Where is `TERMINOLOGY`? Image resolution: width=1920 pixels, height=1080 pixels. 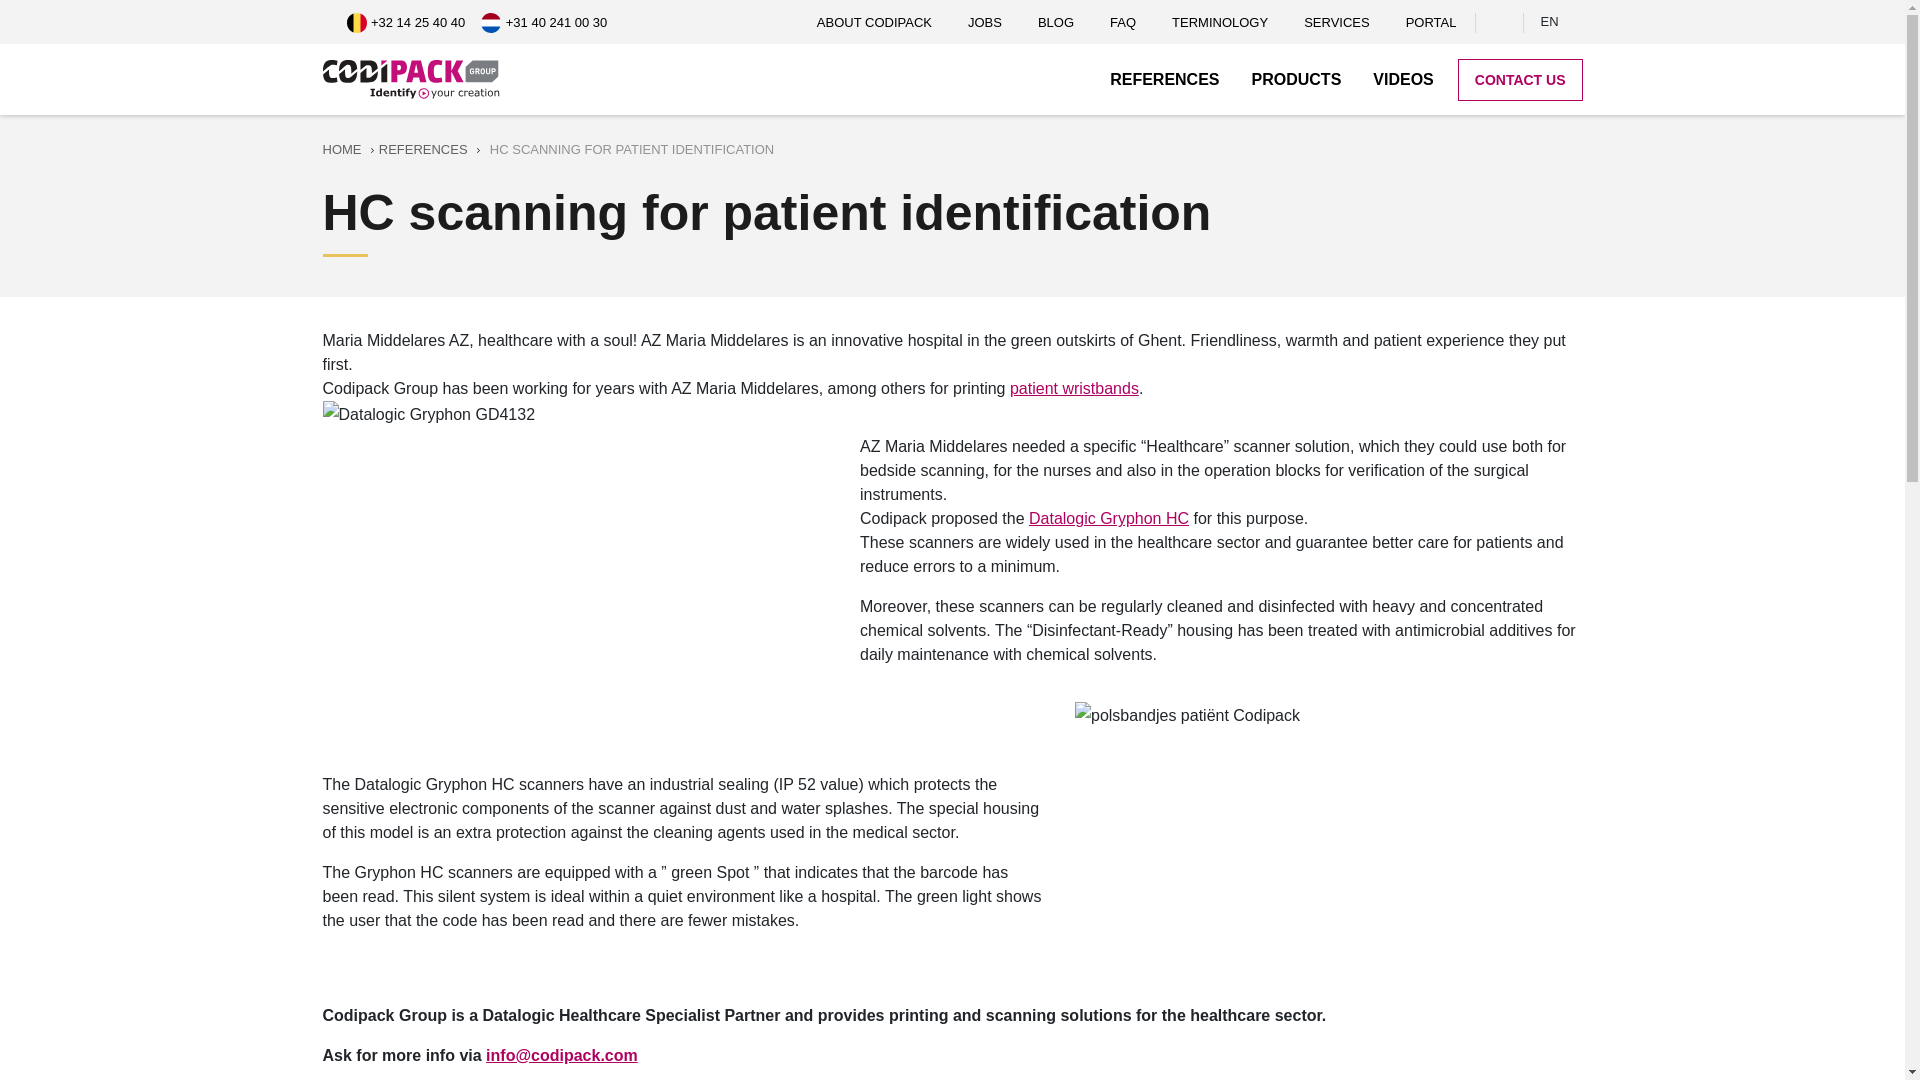 TERMINOLOGY is located at coordinates (1220, 22).